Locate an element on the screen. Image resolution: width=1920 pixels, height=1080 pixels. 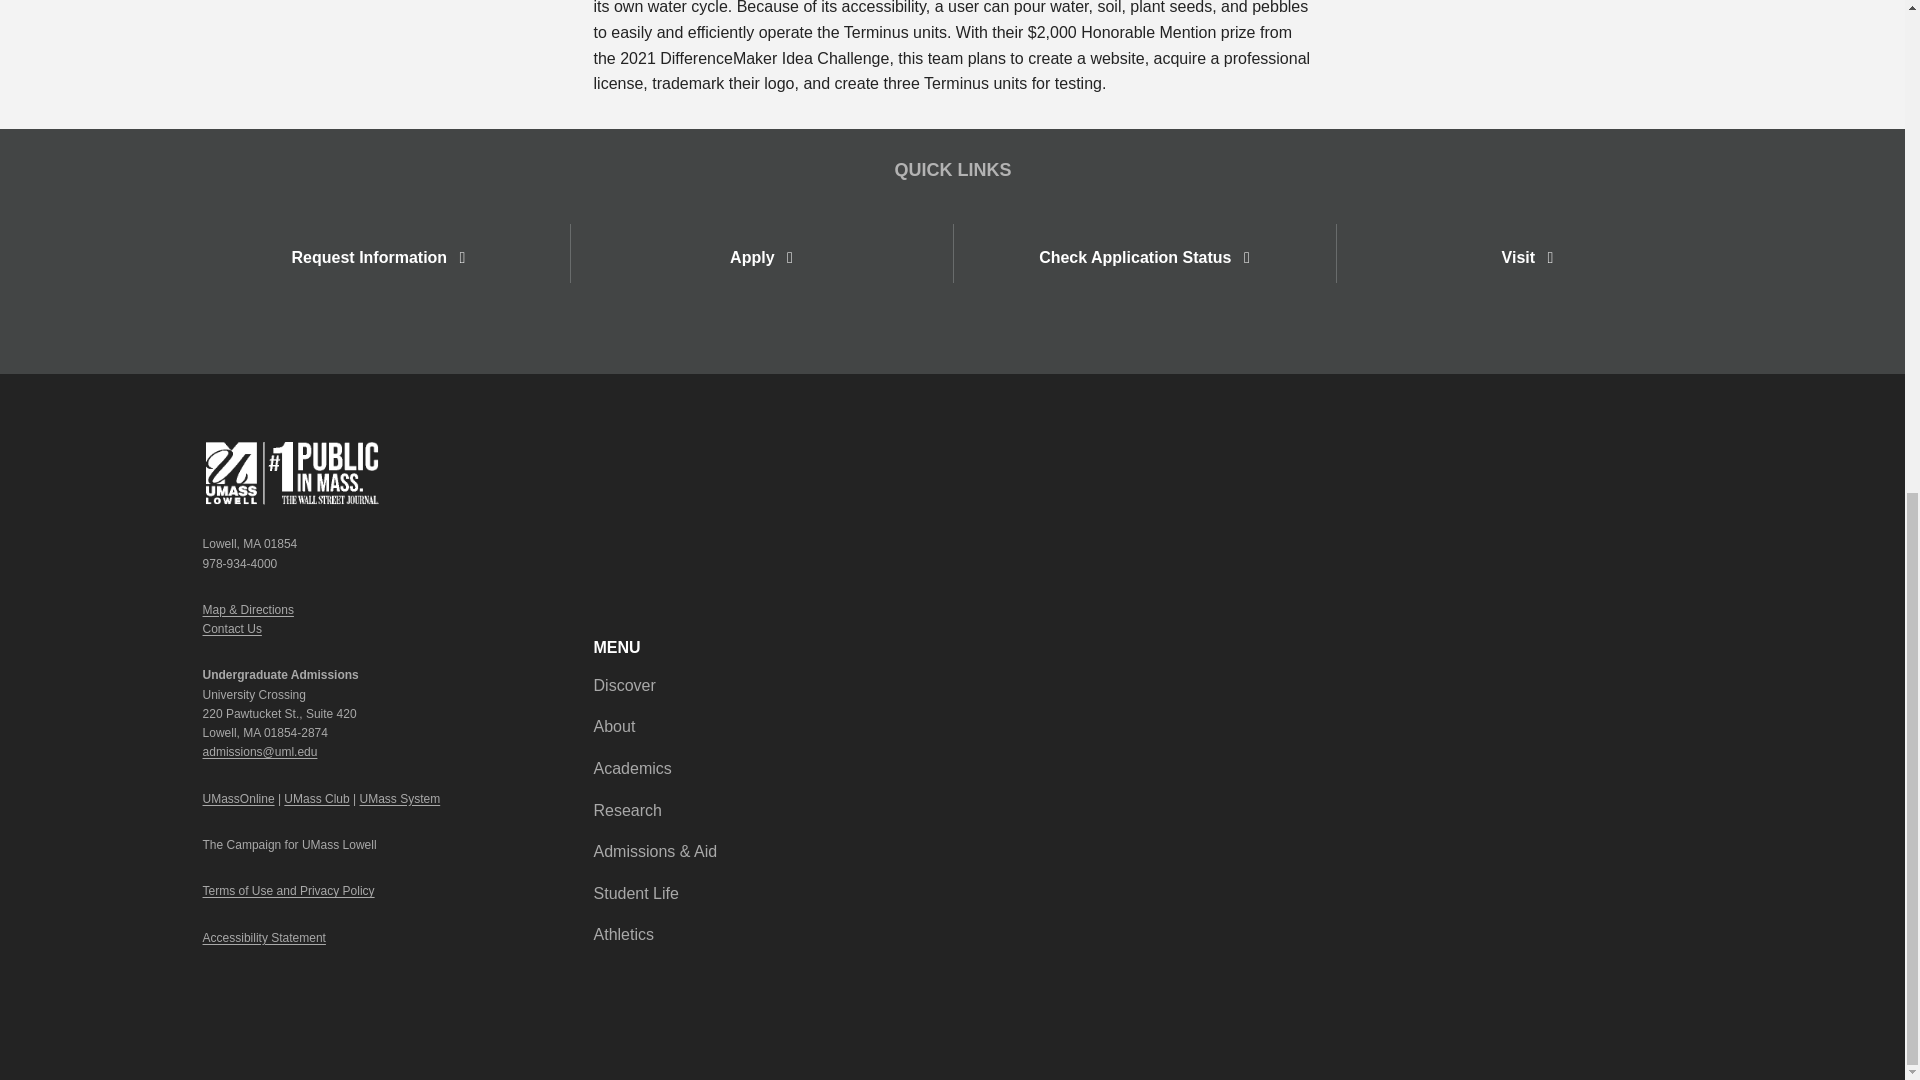
Linkedin is located at coordinates (1702, 456).